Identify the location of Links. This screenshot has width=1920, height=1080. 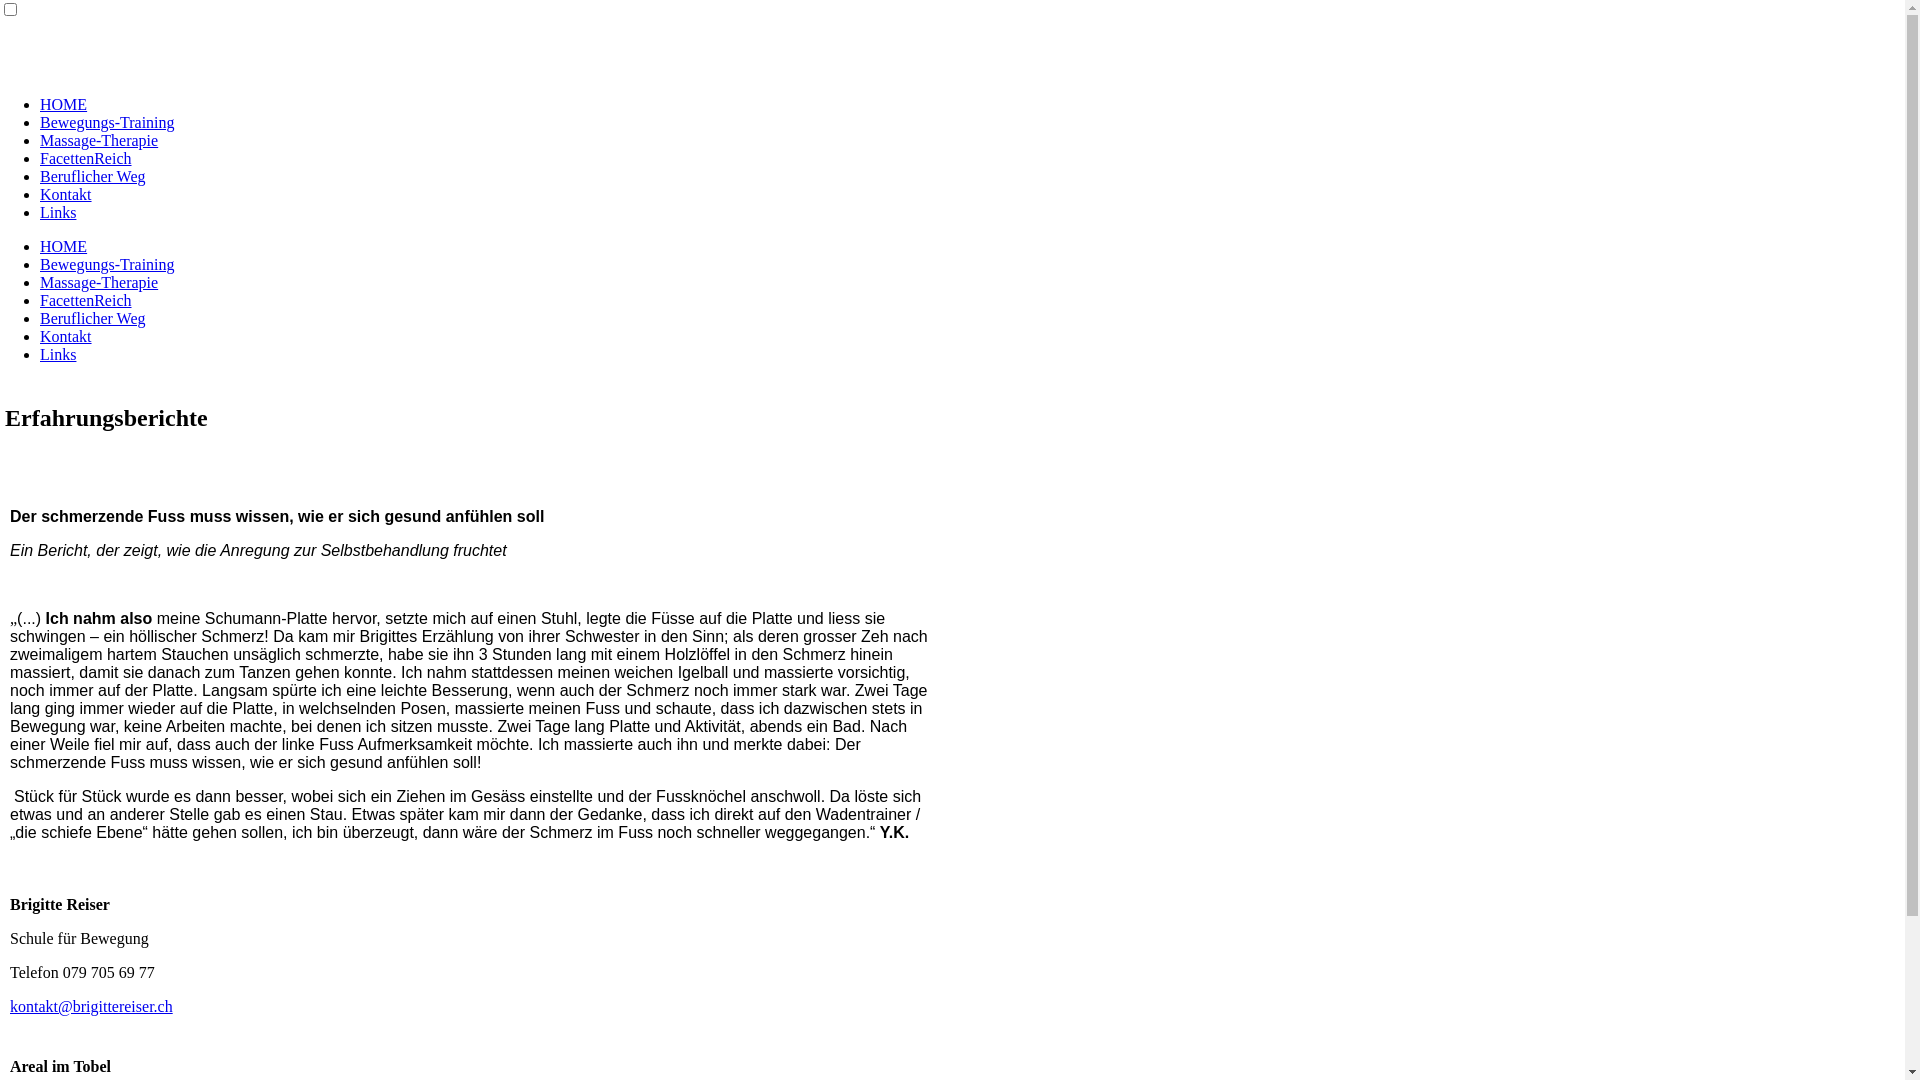
(58, 212).